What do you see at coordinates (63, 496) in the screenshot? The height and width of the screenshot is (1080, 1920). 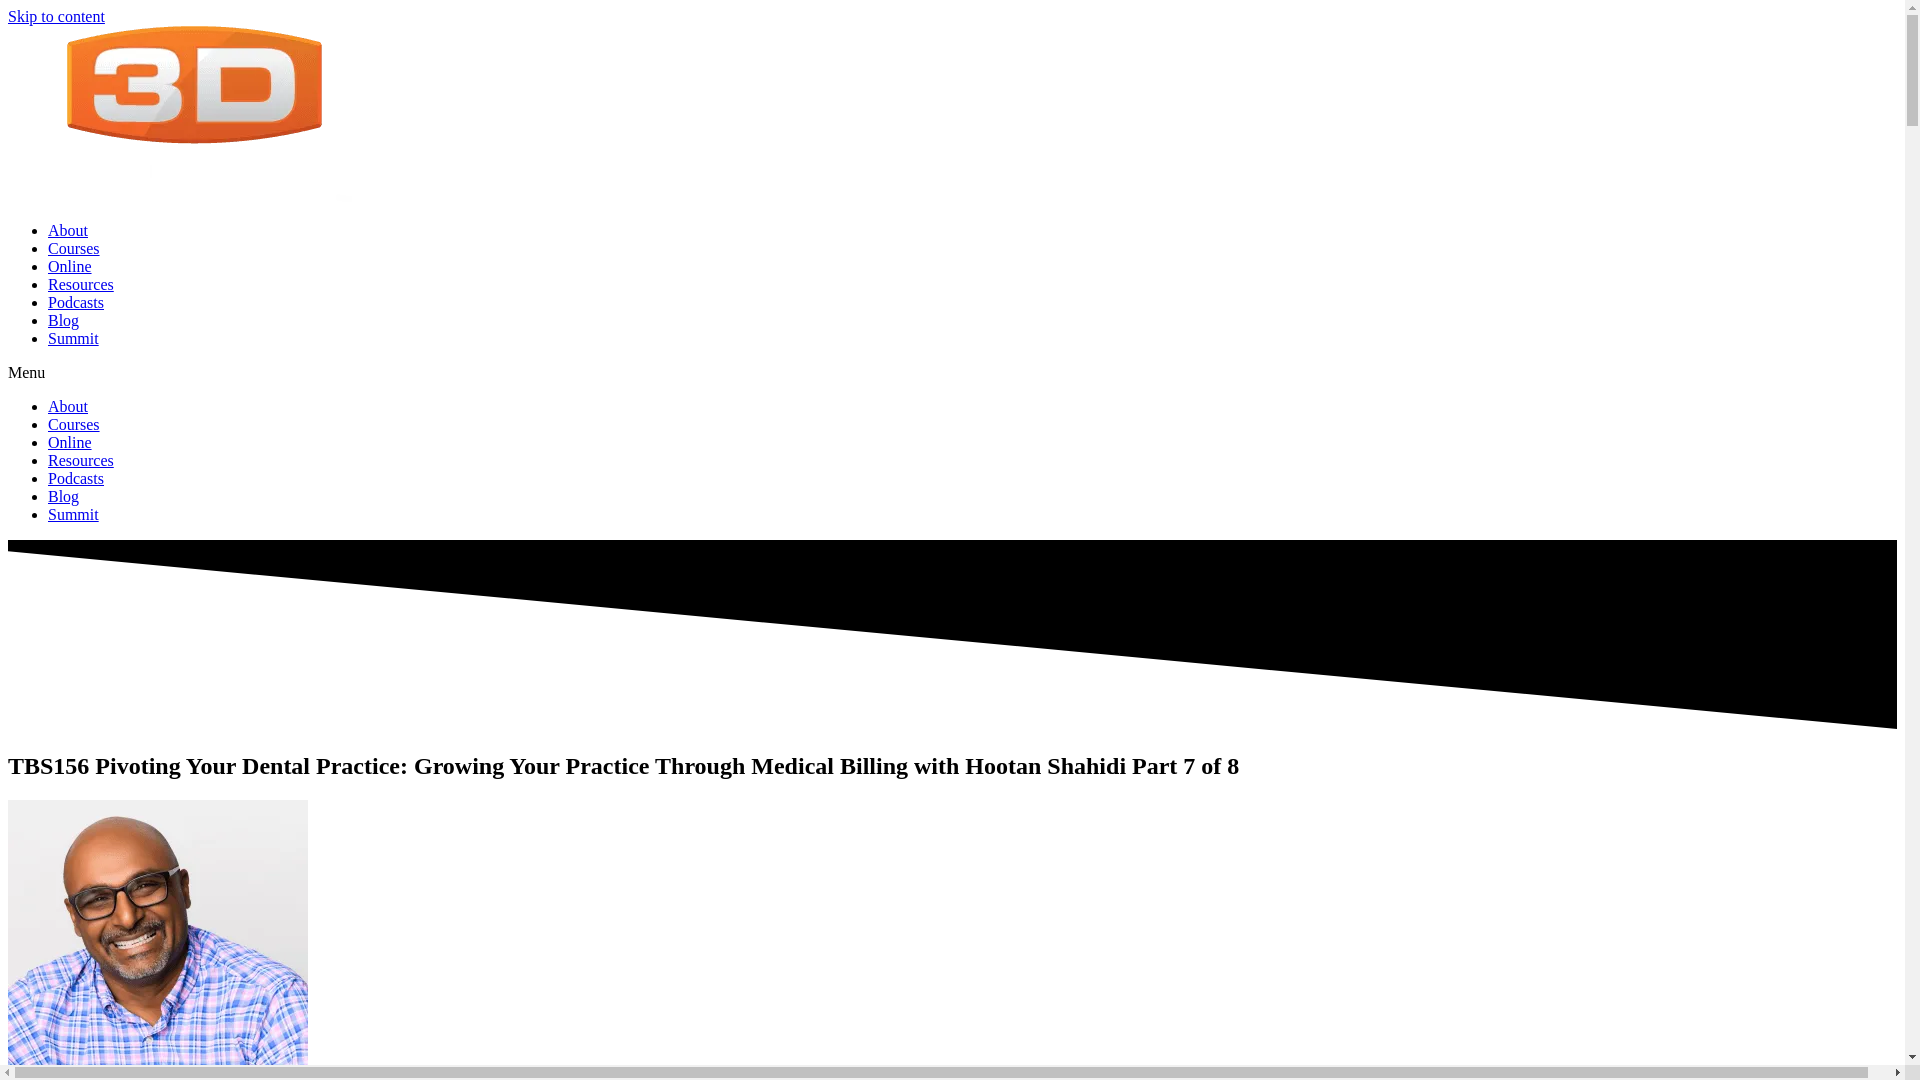 I see `Blog` at bounding box center [63, 496].